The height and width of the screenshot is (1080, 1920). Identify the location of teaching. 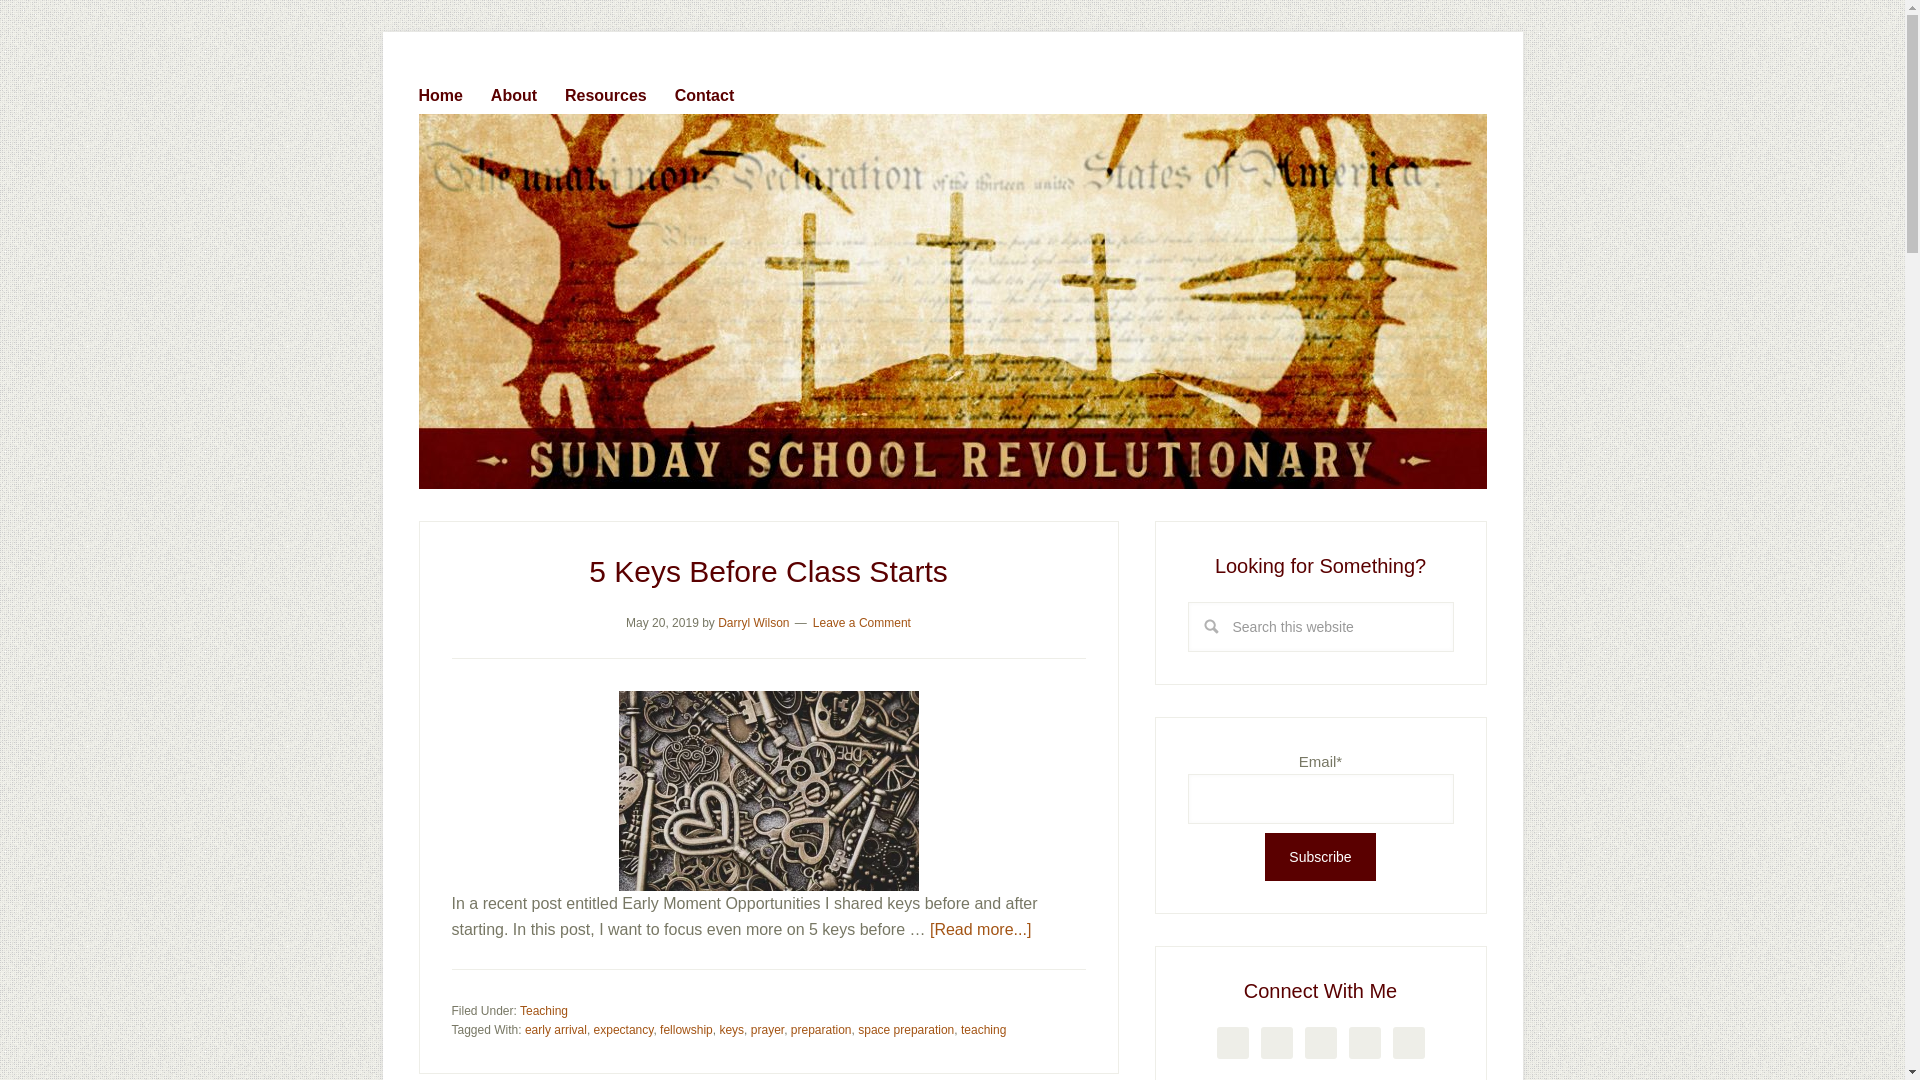
(984, 1029).